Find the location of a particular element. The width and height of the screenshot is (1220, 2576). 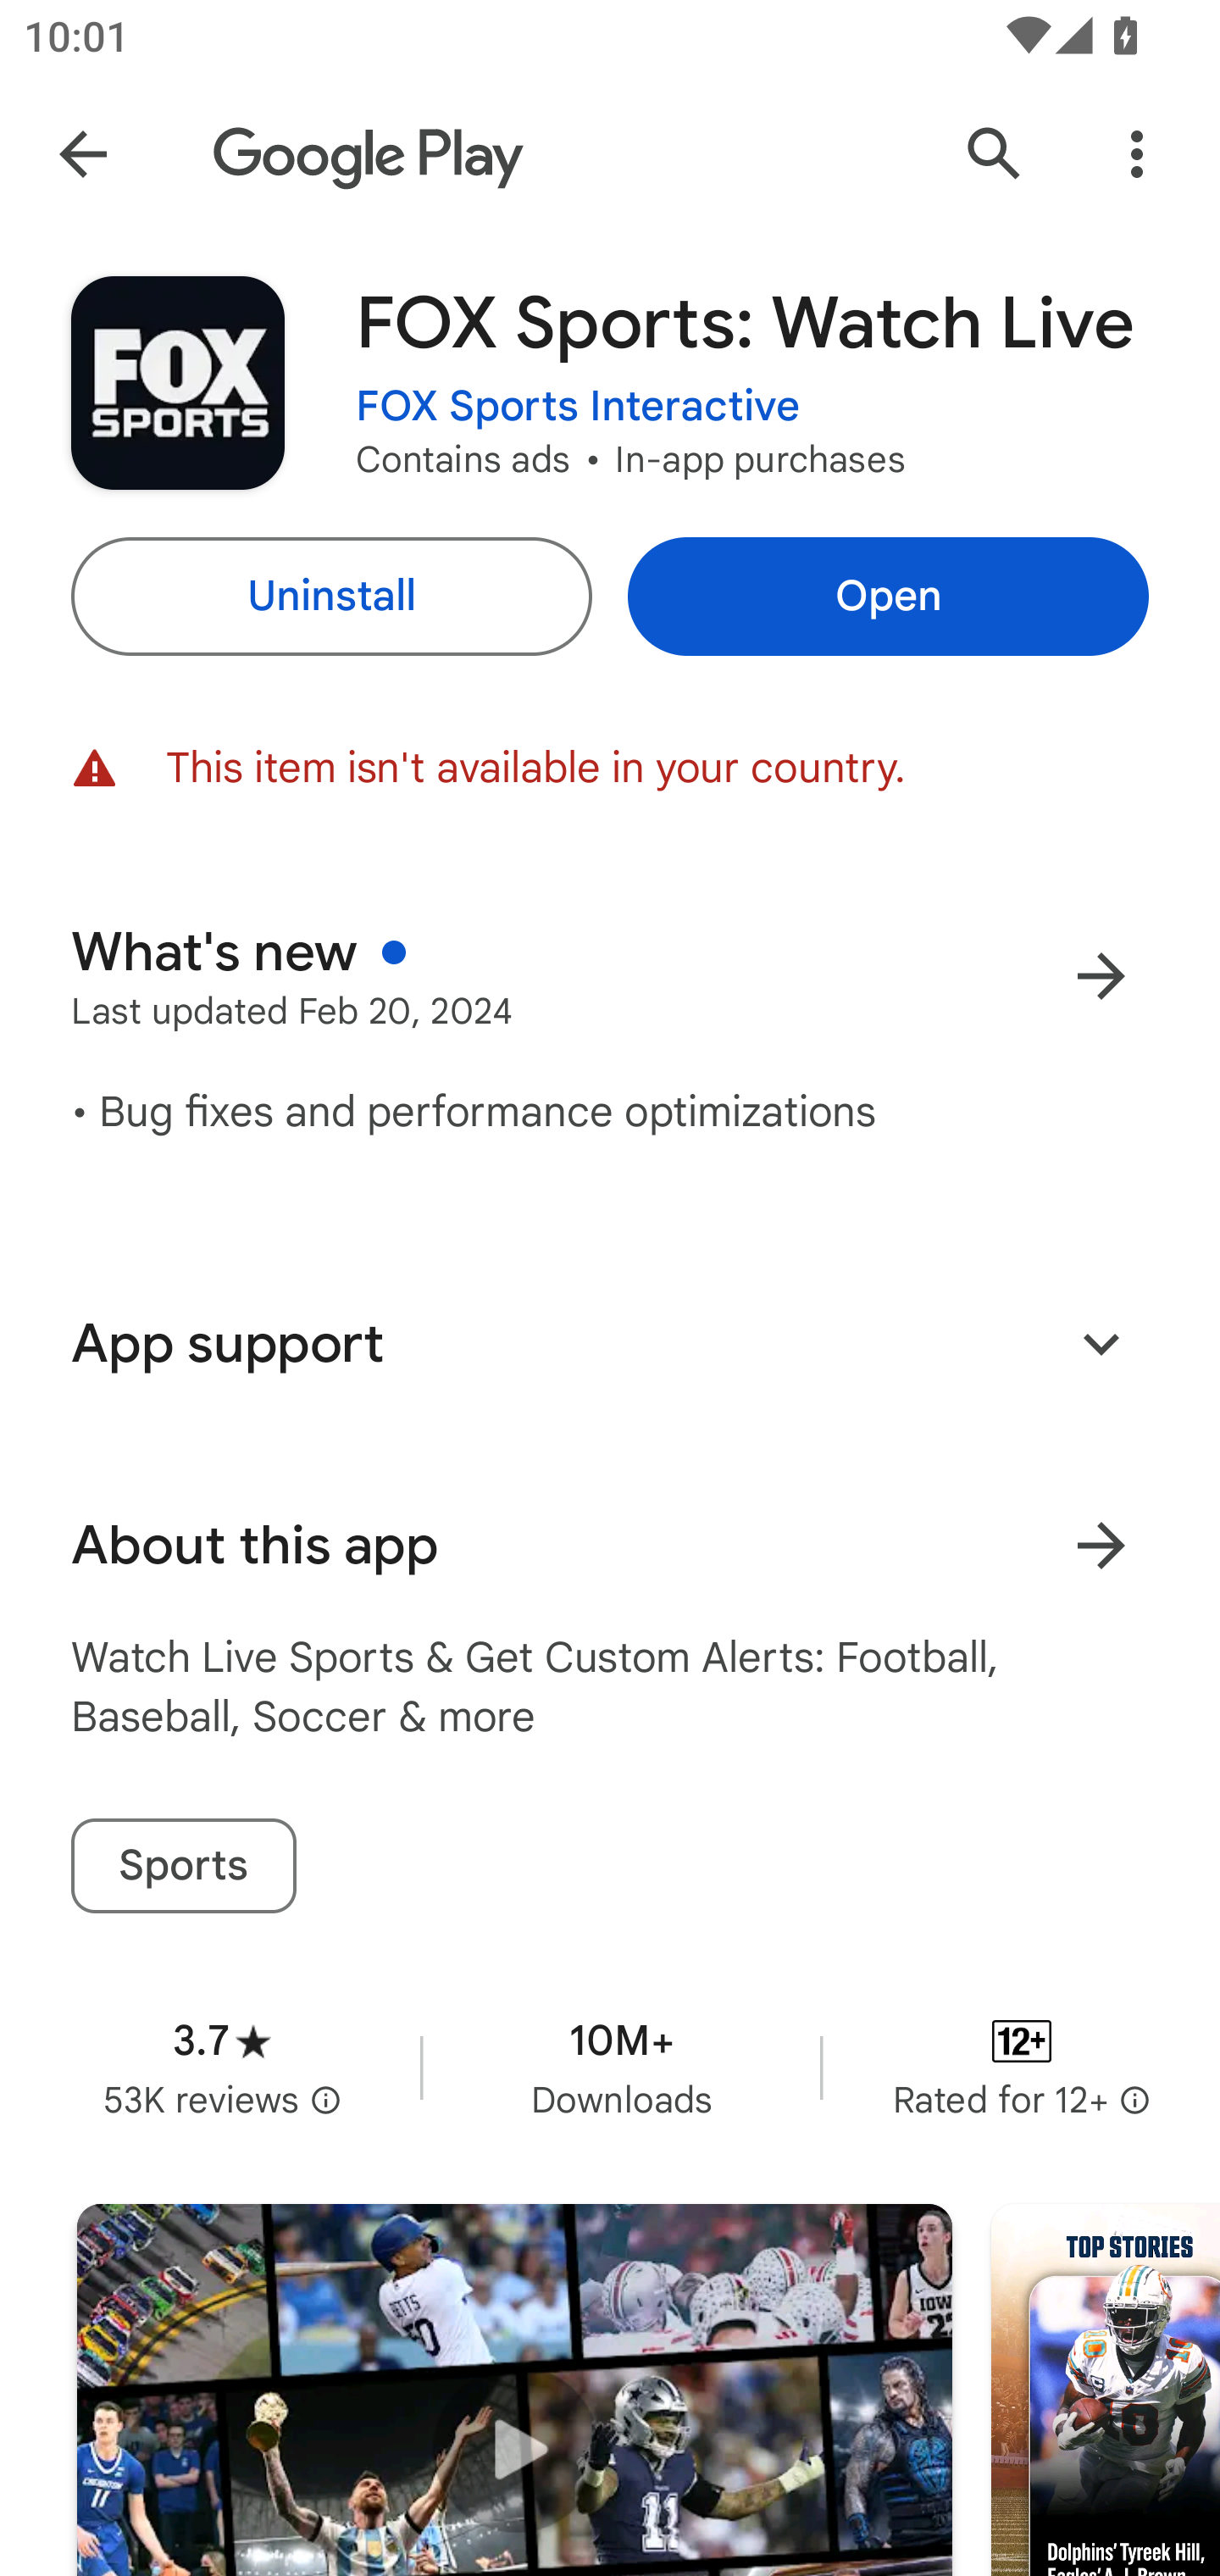

More results for What's new is located at coordinates (1101, 976).